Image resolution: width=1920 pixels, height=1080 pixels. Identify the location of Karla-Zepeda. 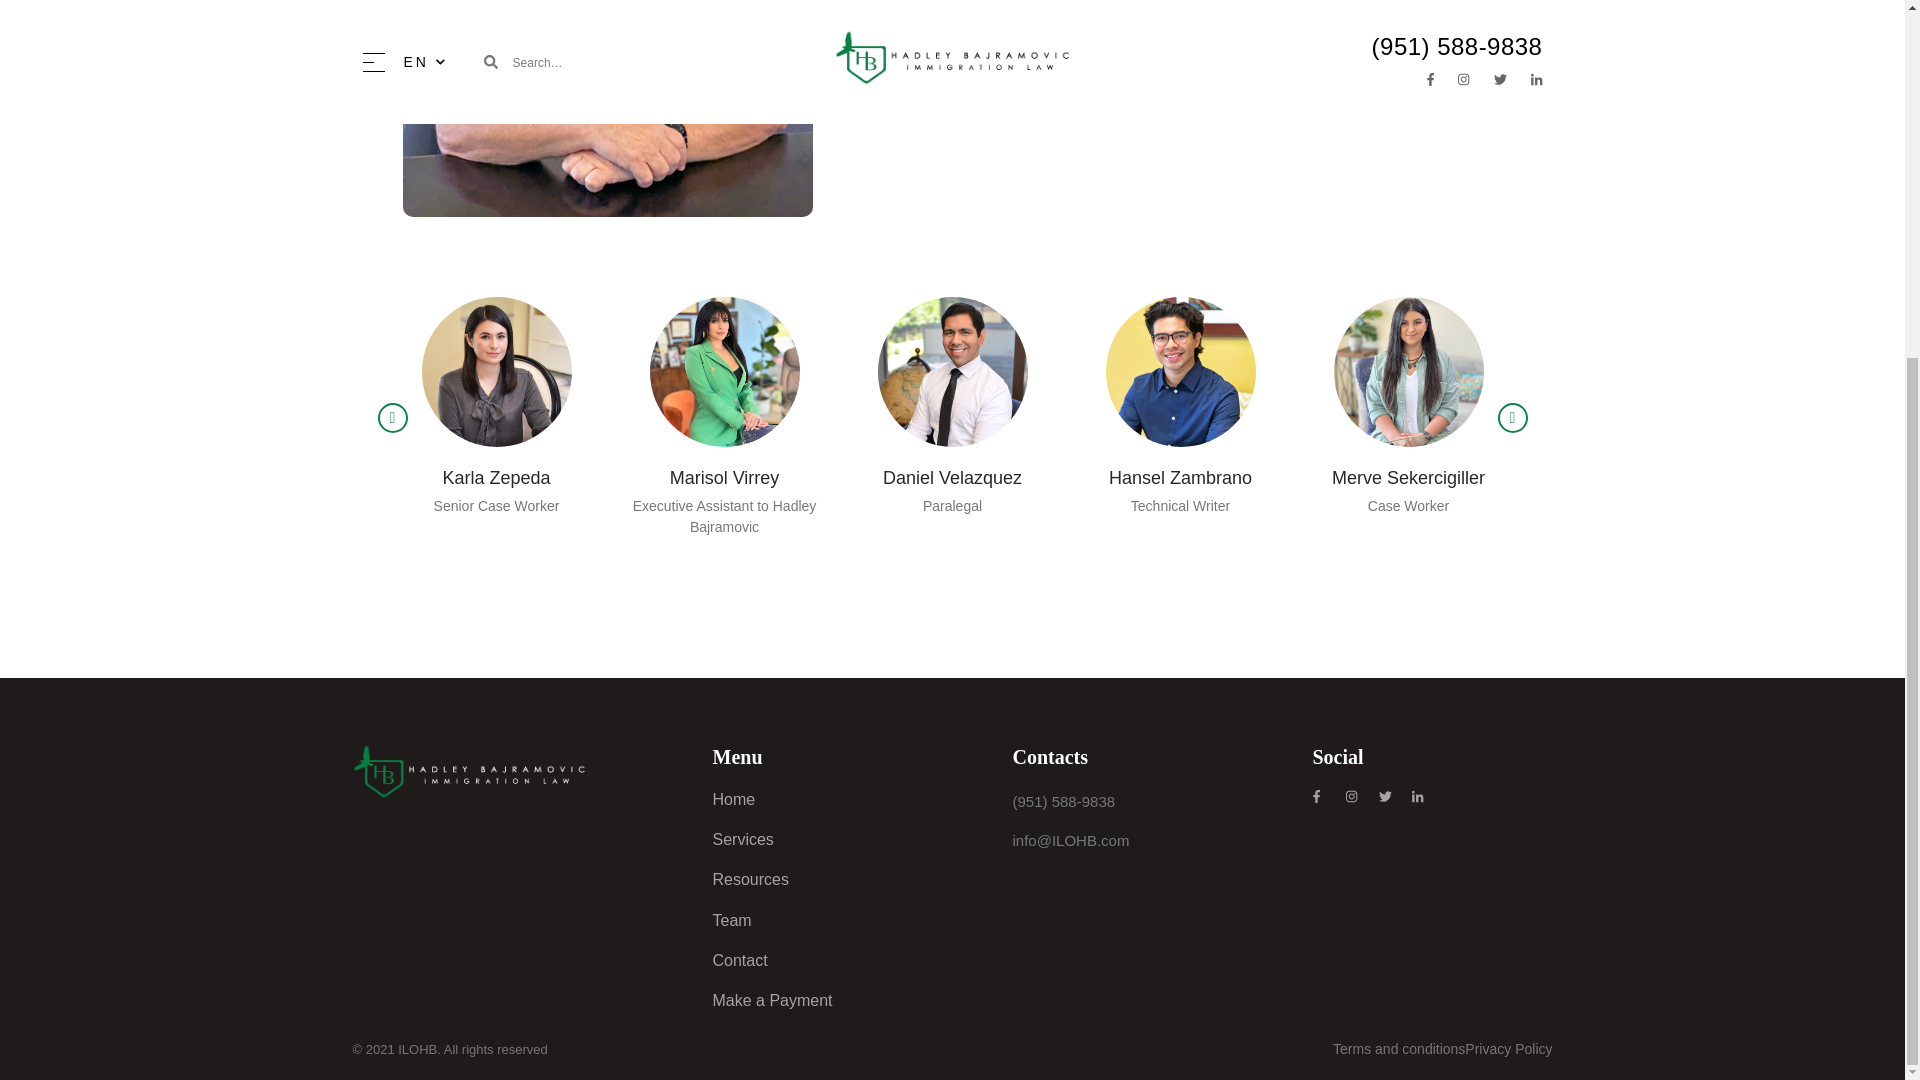
(497, 372).